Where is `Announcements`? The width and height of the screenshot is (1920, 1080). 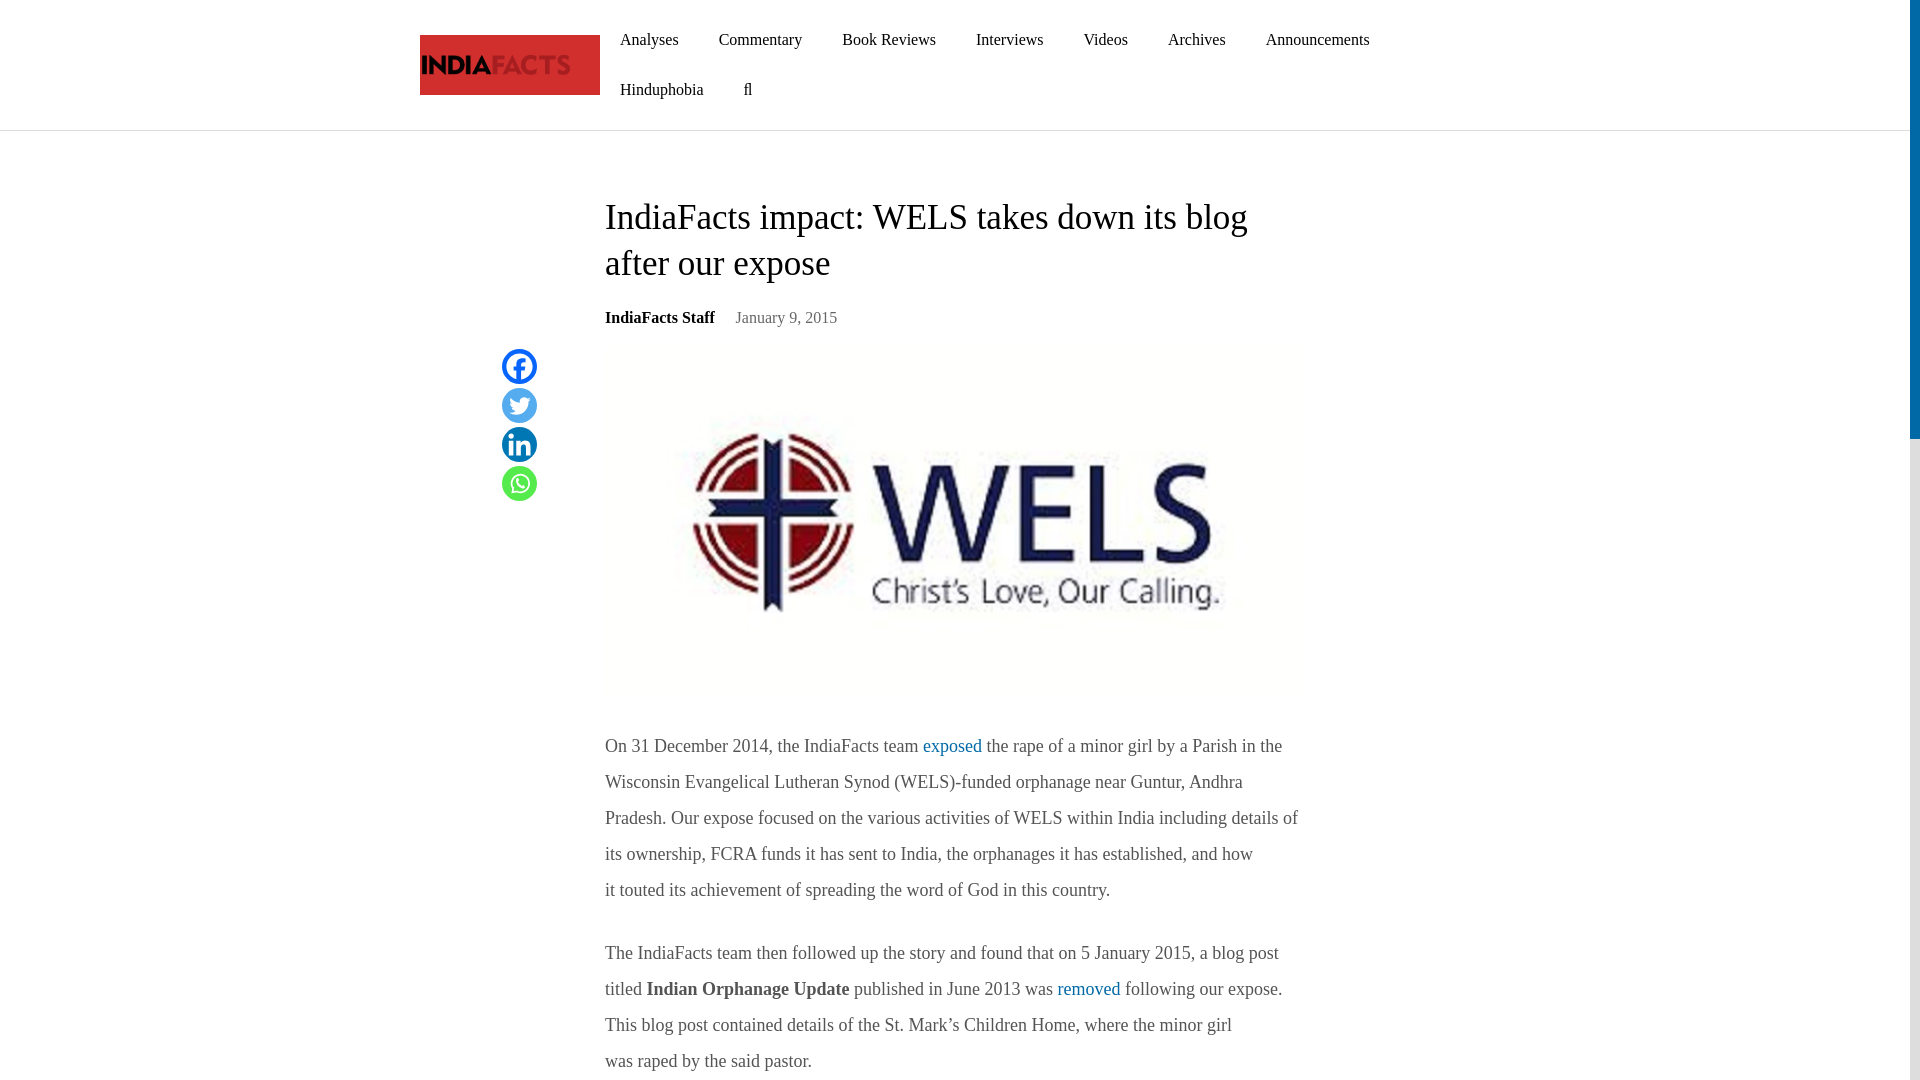 Announcements is located at coordinates (1318, 40).